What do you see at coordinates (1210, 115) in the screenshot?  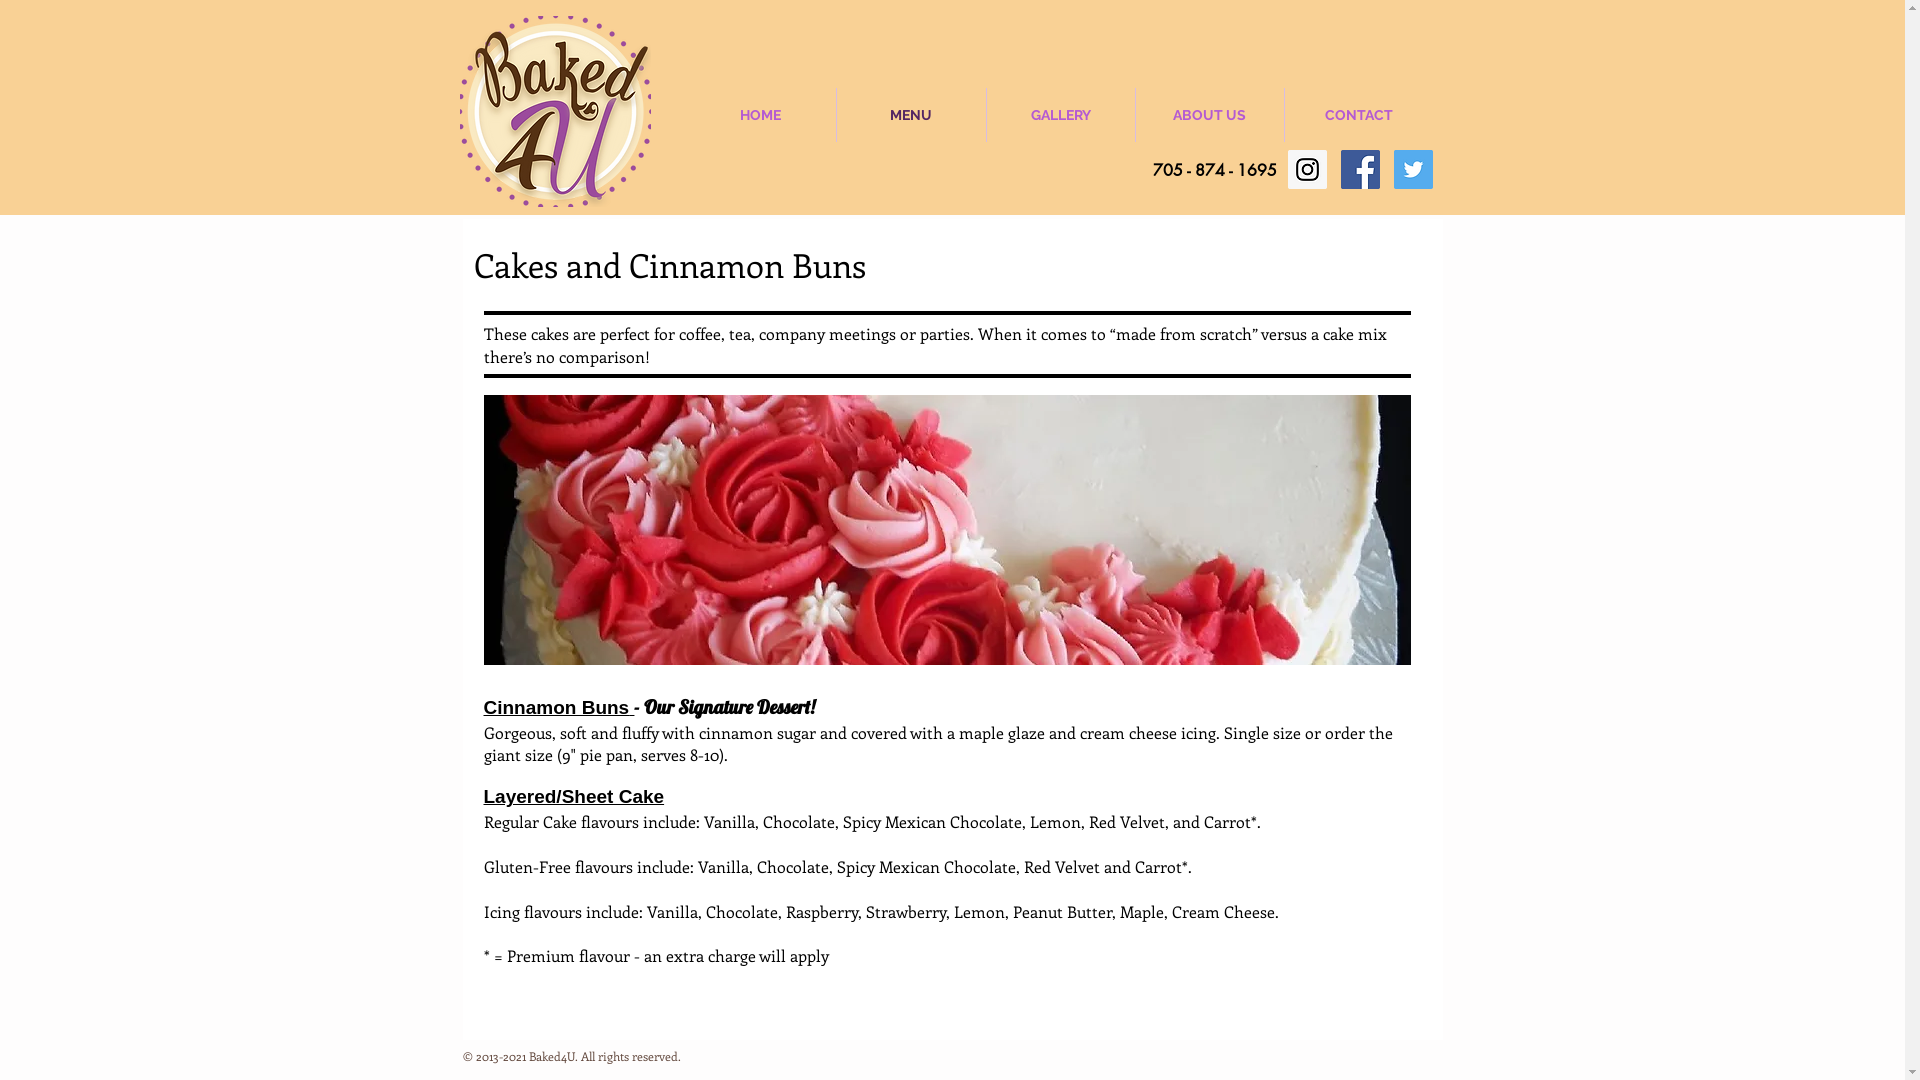 I see `ABOUT US` at bounding box center [1210, 115].